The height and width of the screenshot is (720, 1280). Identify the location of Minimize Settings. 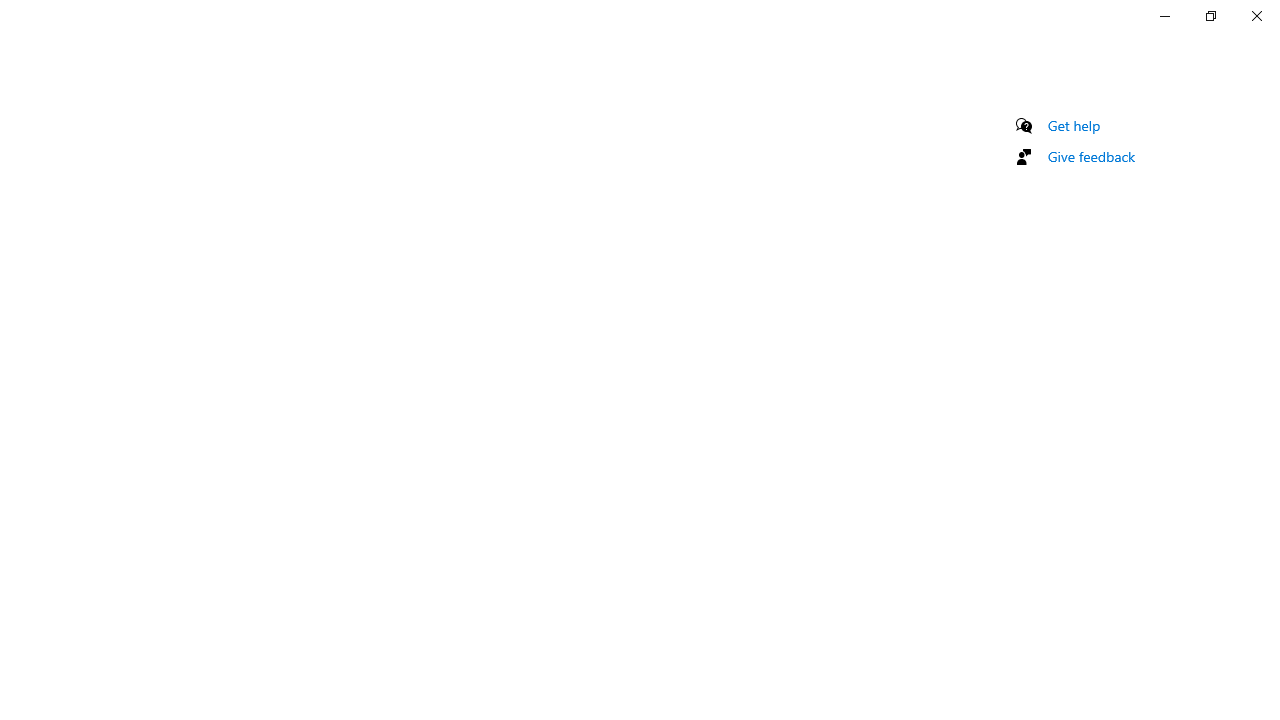
(1164, 16).